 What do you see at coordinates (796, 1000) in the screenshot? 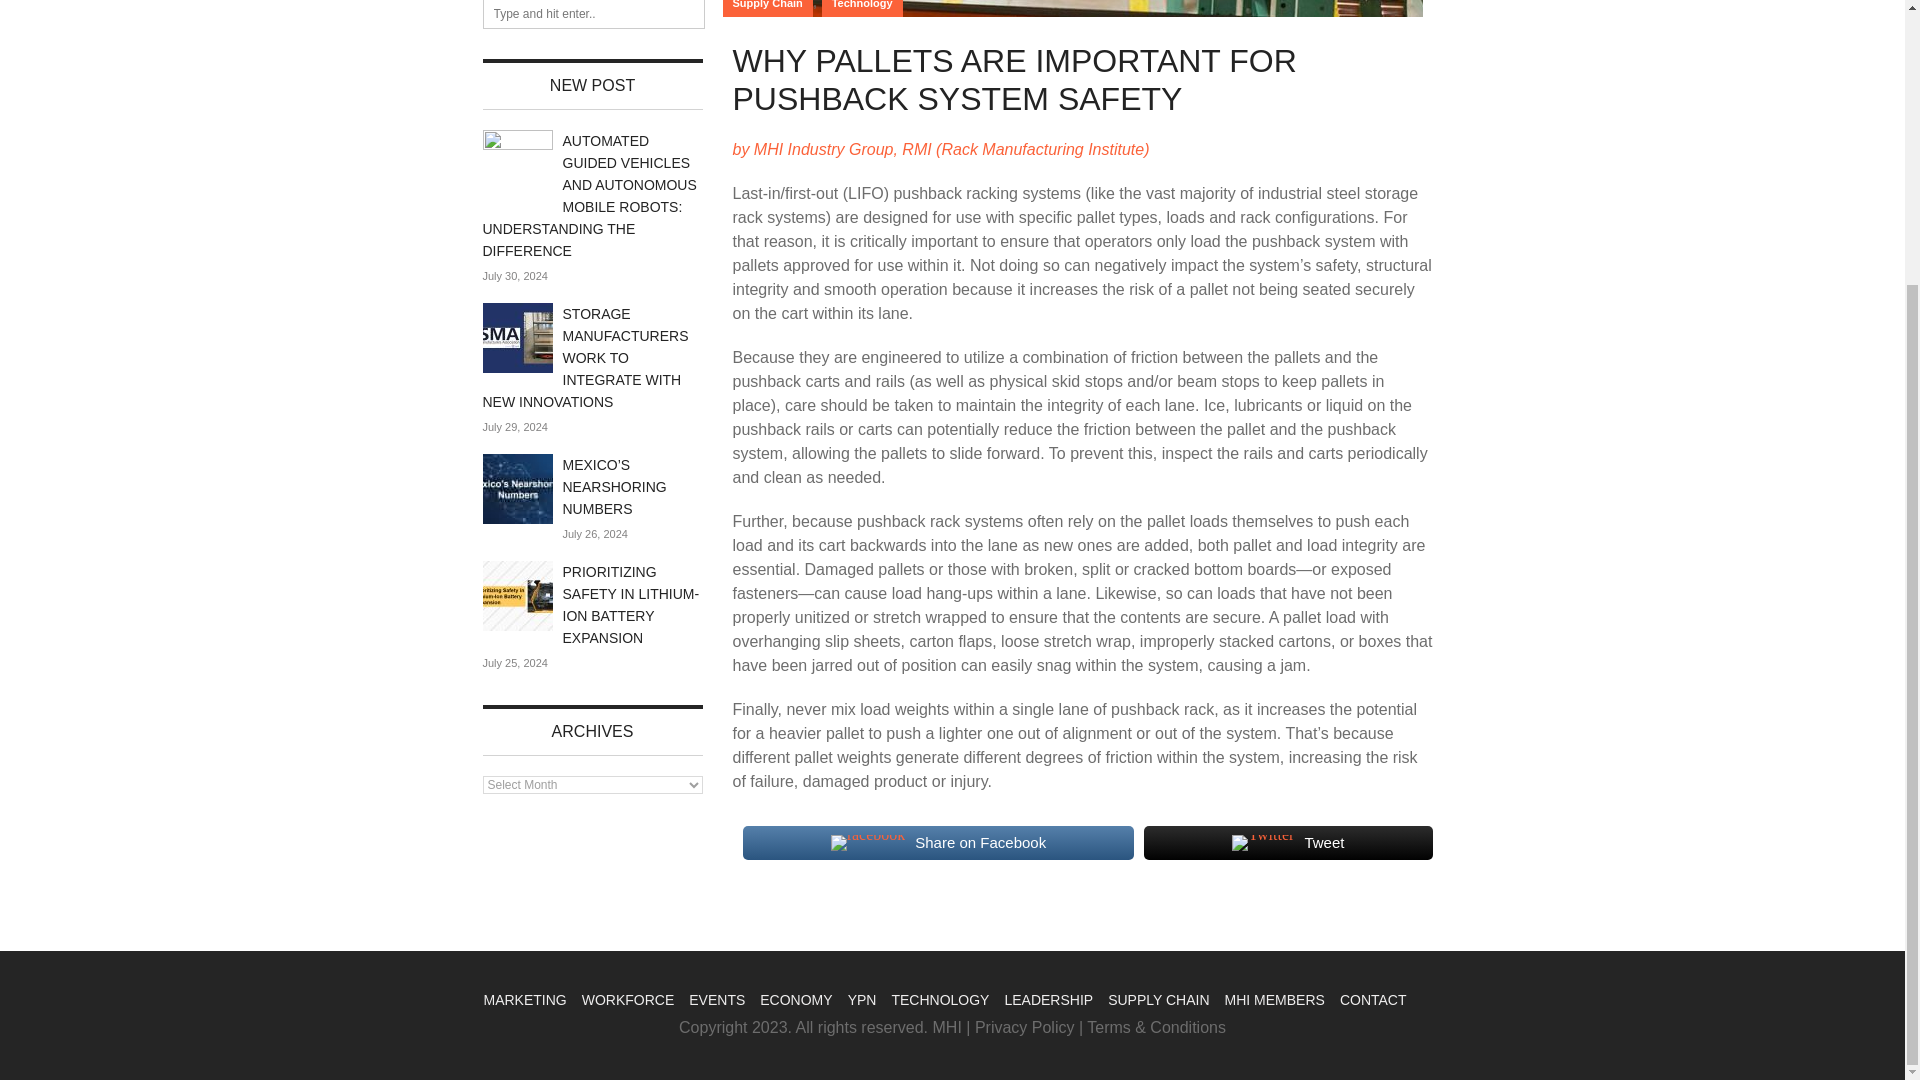
I see `ECONOMY` at bounding box center [796, 1000].